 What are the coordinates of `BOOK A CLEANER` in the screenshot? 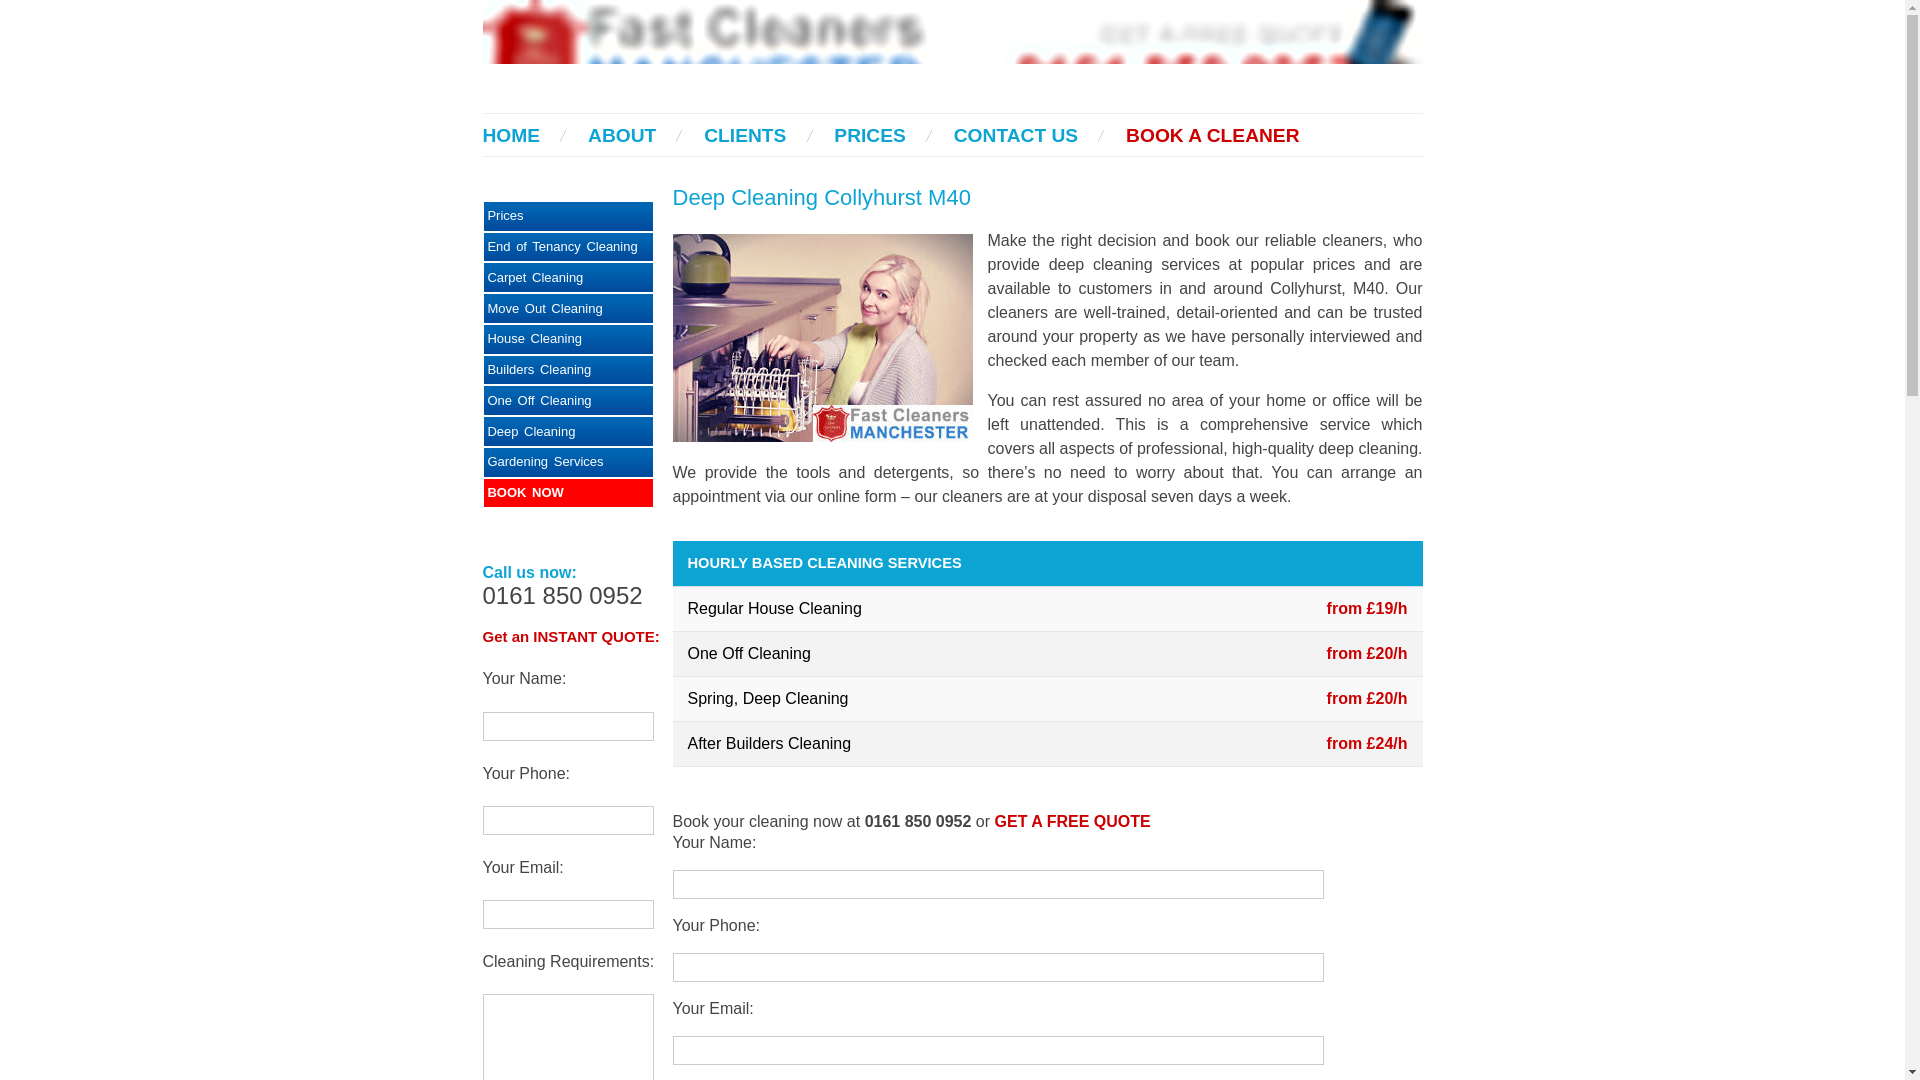 It's located at (1212, 135).